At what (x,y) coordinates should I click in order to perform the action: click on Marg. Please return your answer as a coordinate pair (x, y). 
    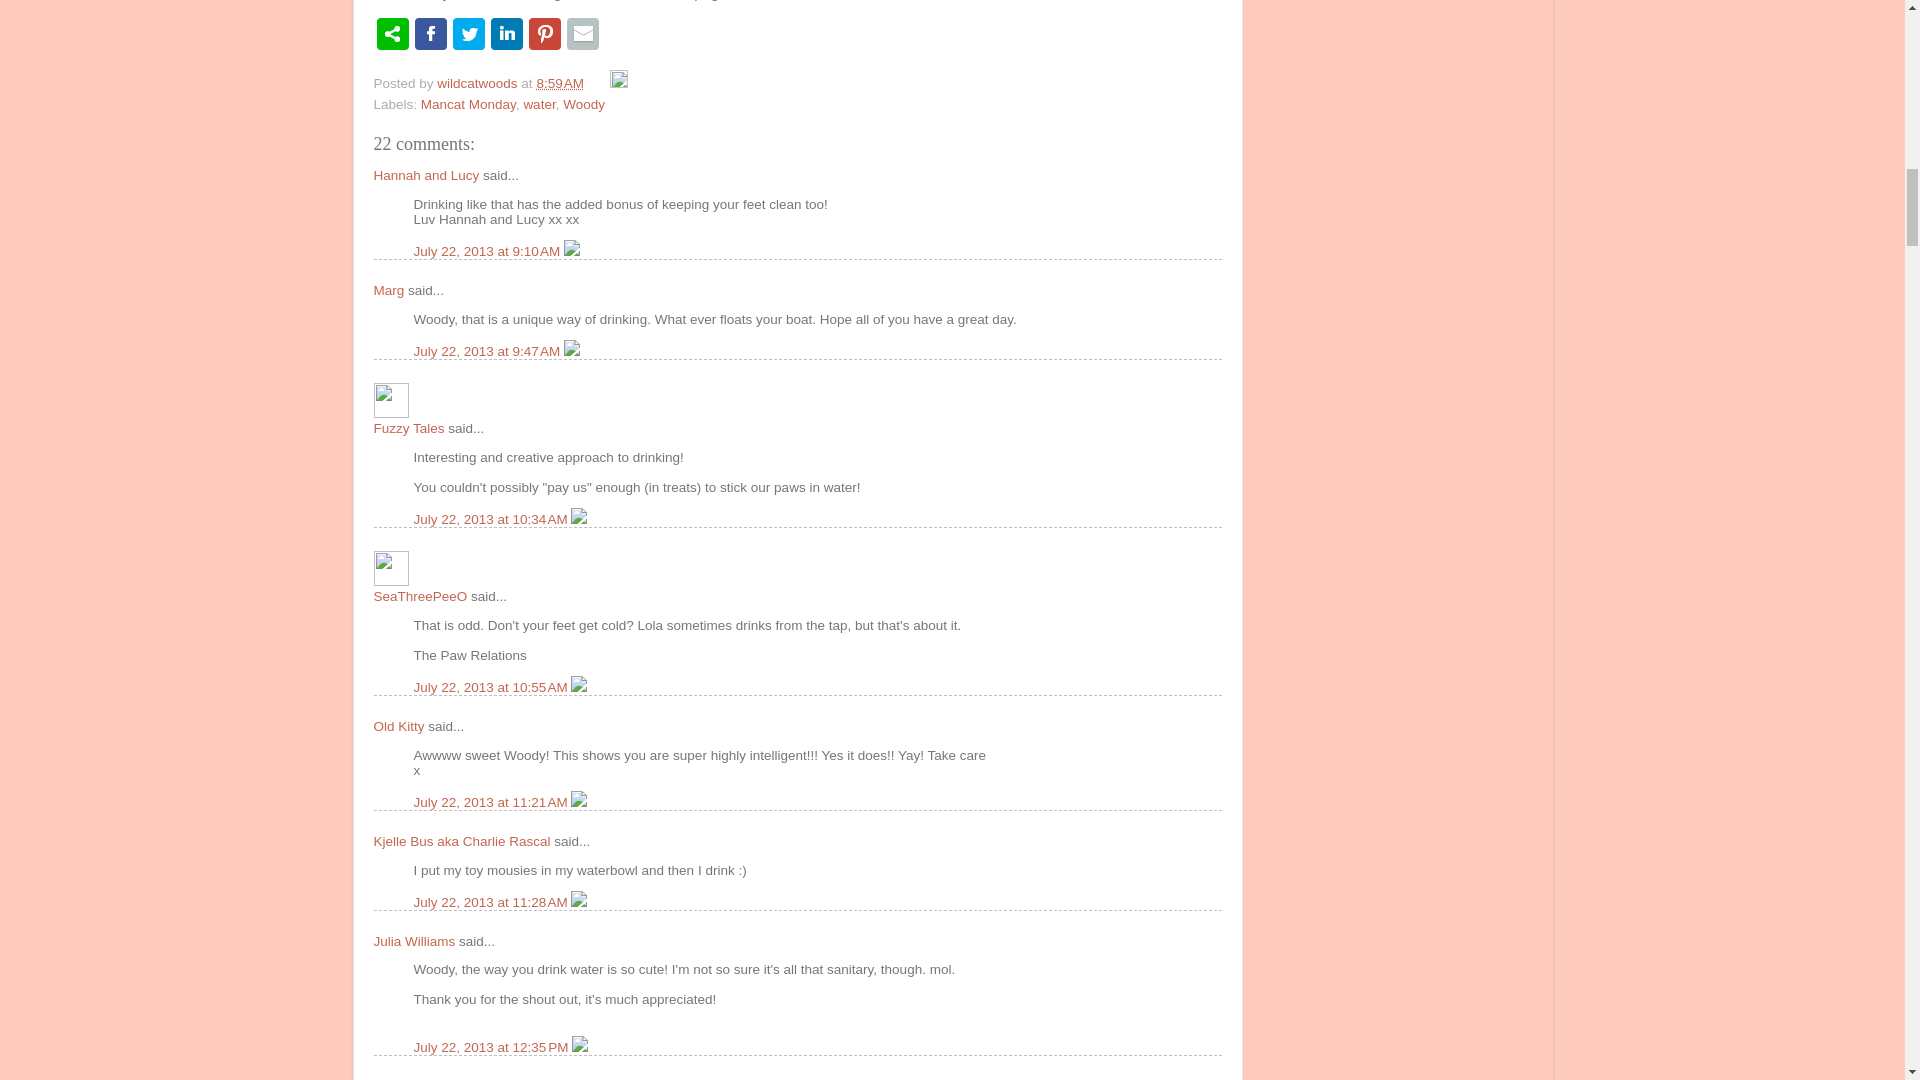
    Looking at the image, I should click on (390, 290).